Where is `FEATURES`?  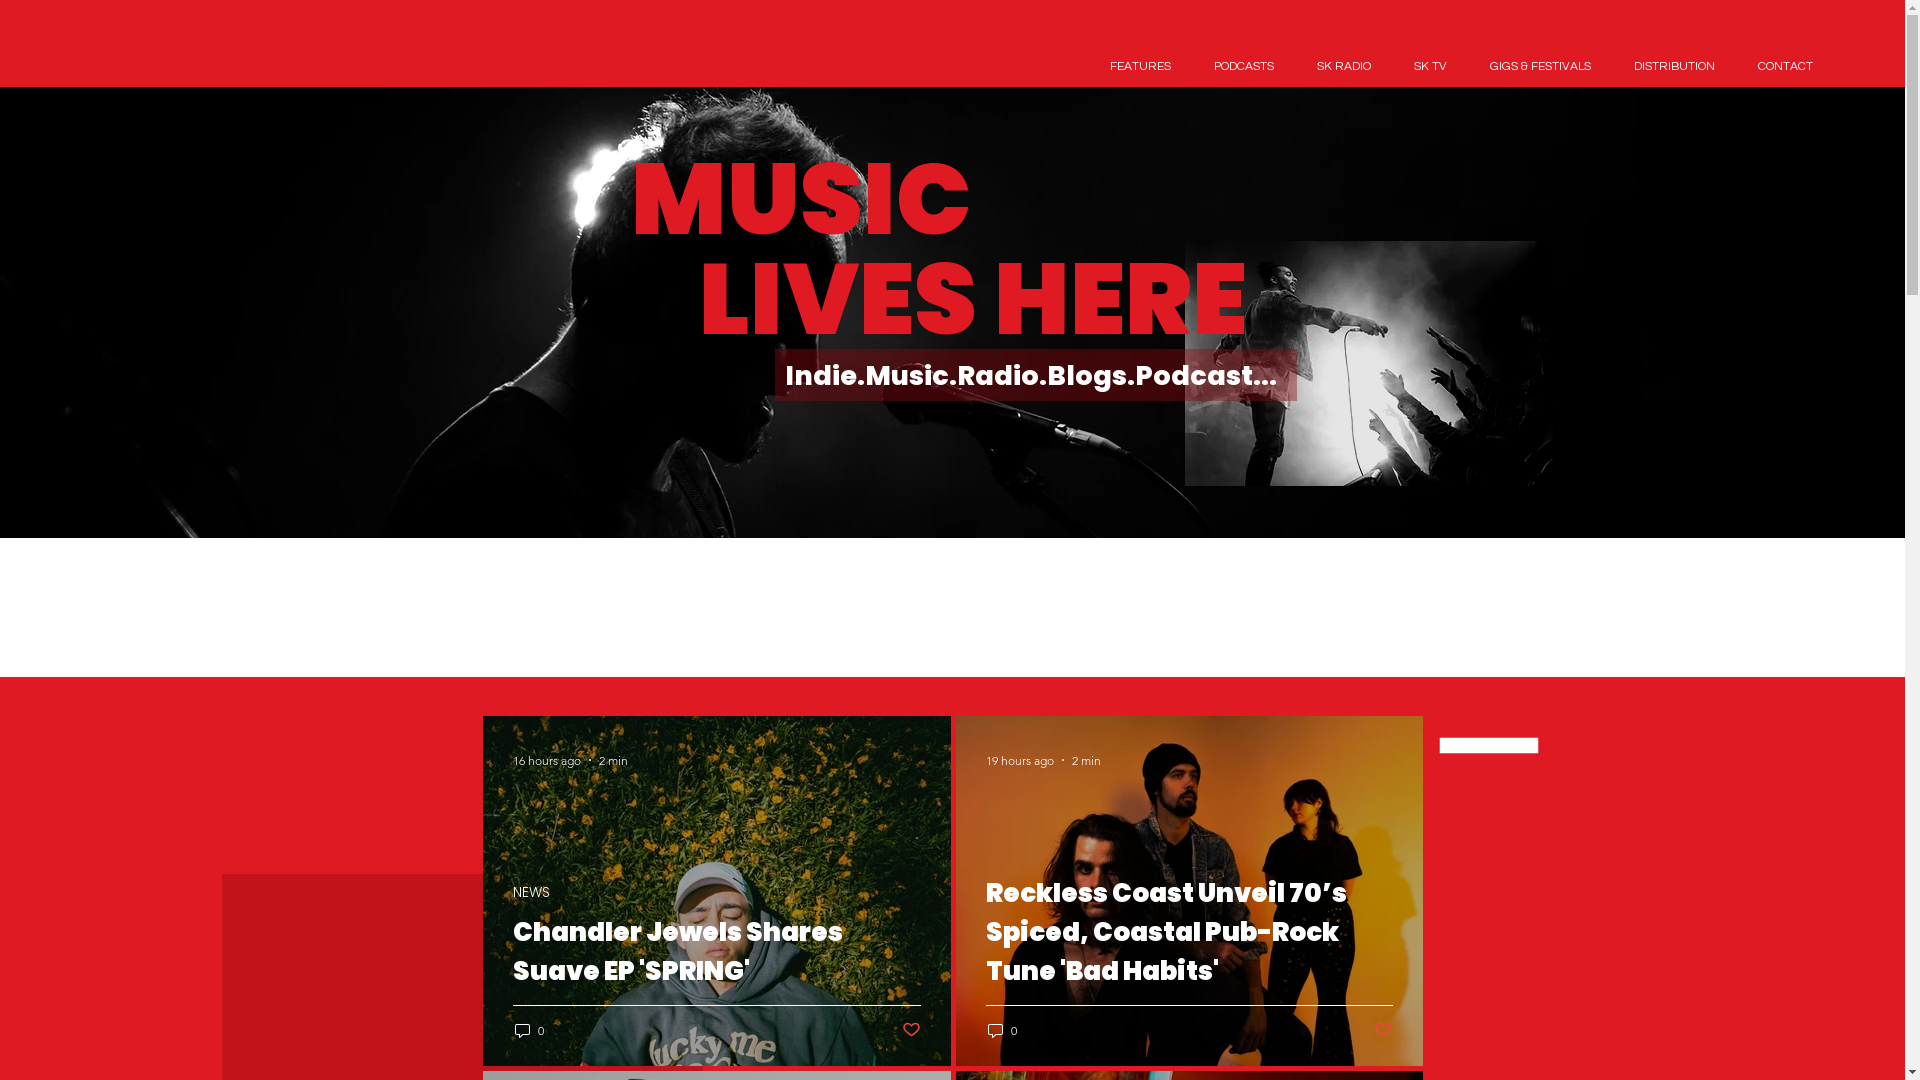 FEATURES is located at coordinates (1140, 66).